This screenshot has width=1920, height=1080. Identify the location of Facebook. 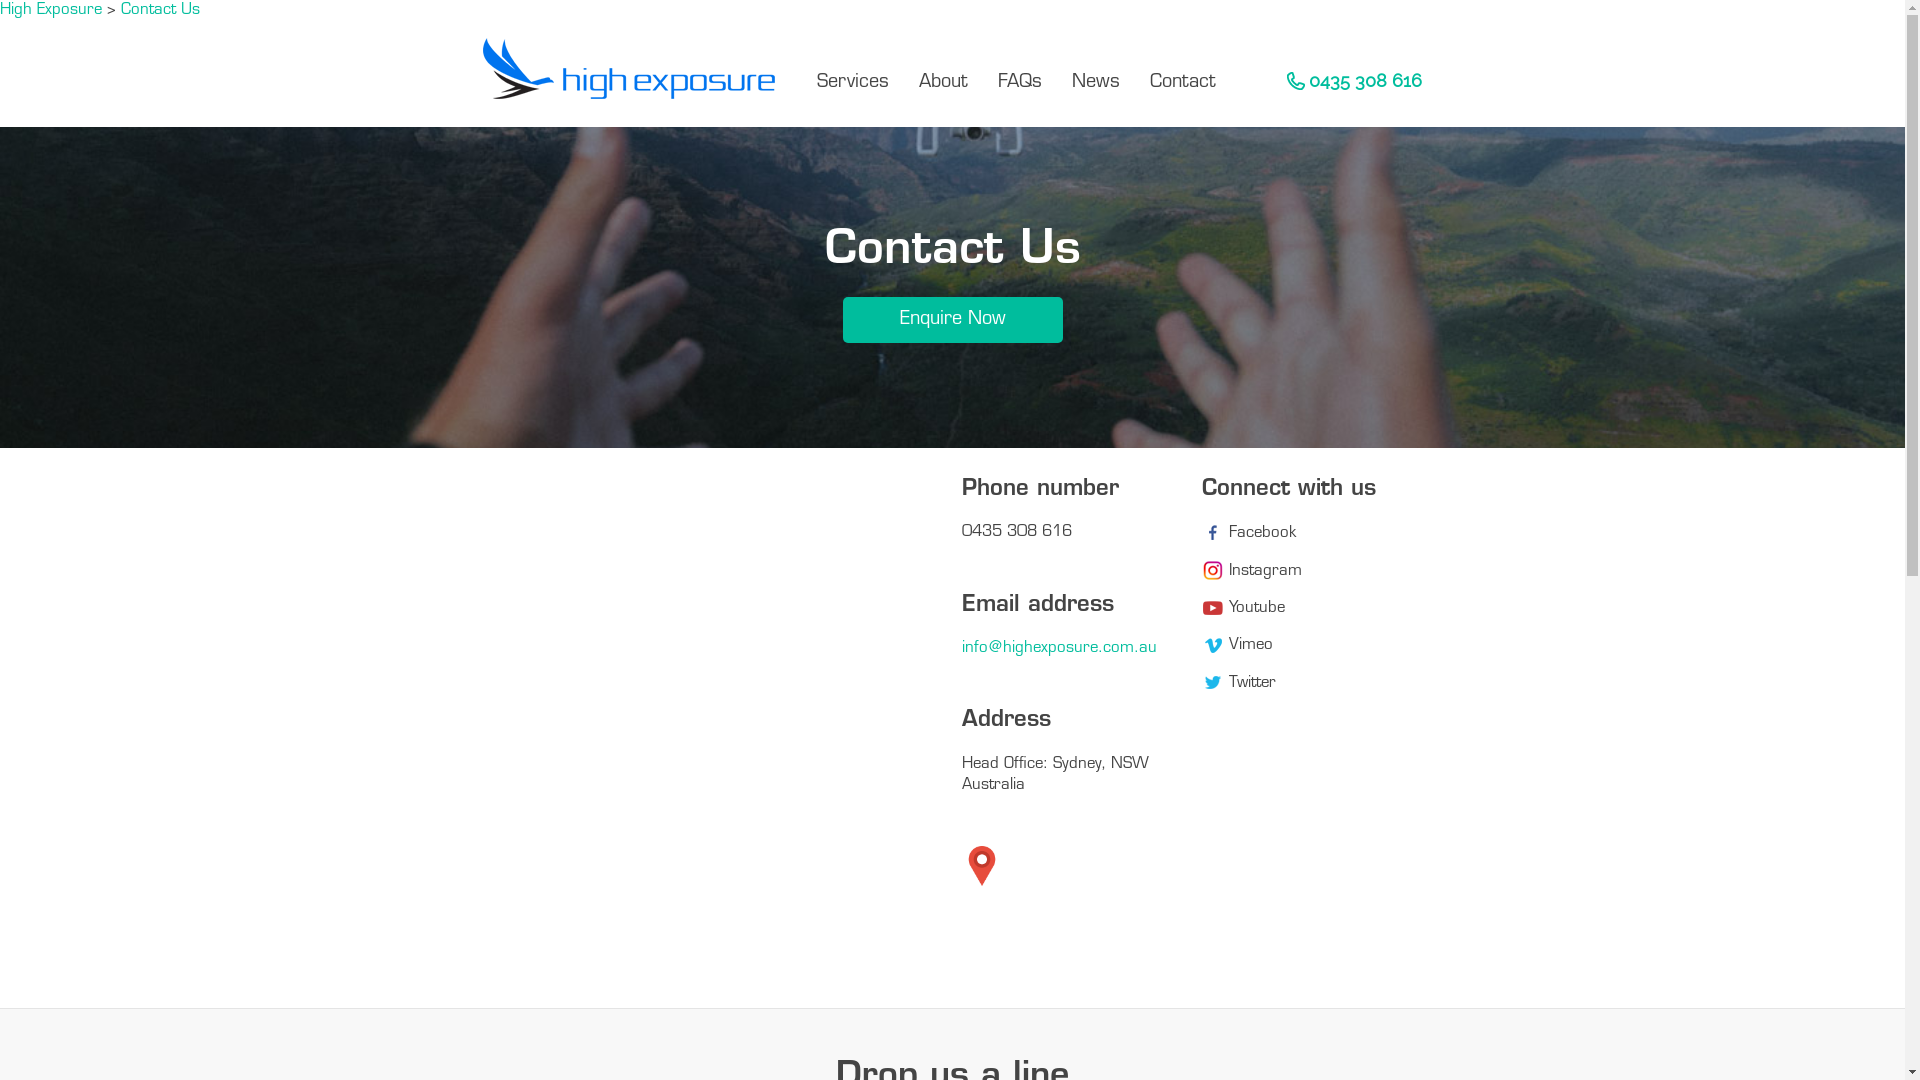
(1249, 534).